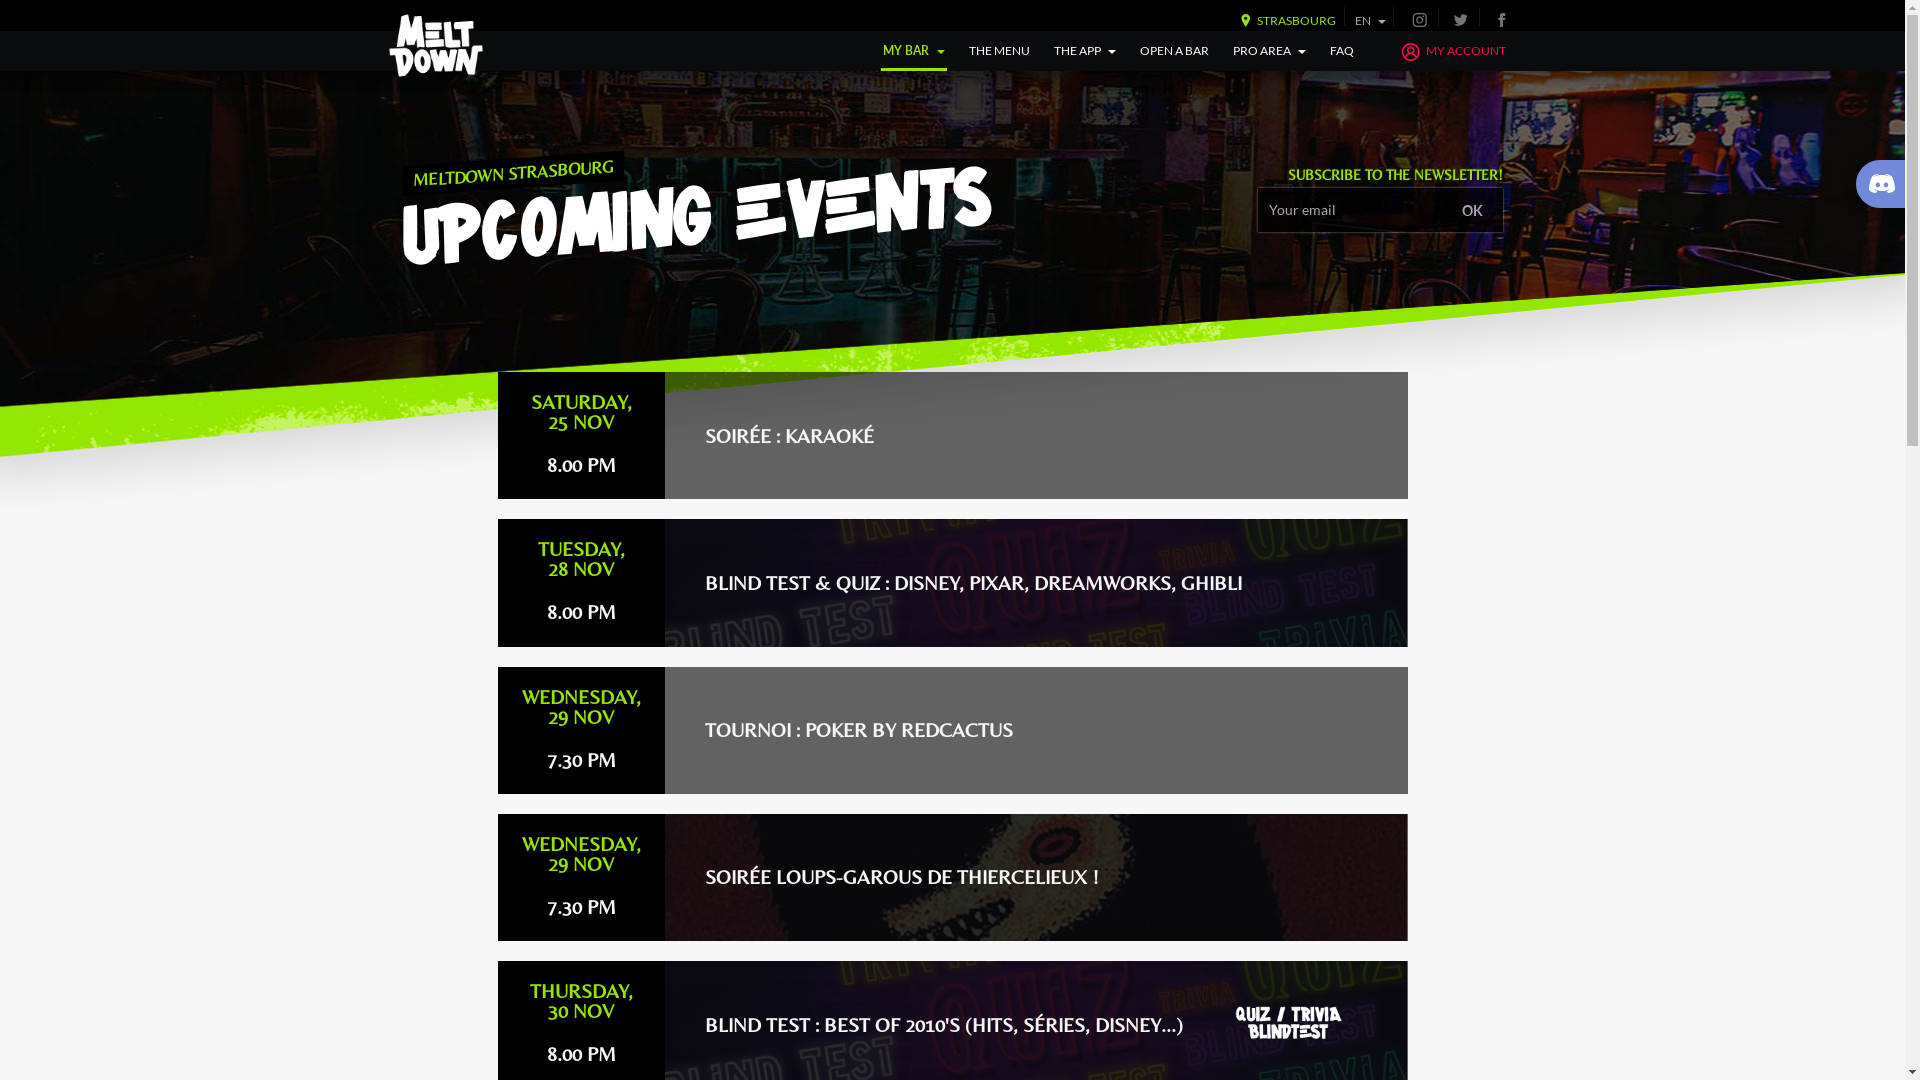 The image size is (1920, 1080). I want to click on TWITTER, so click(1461, 18).